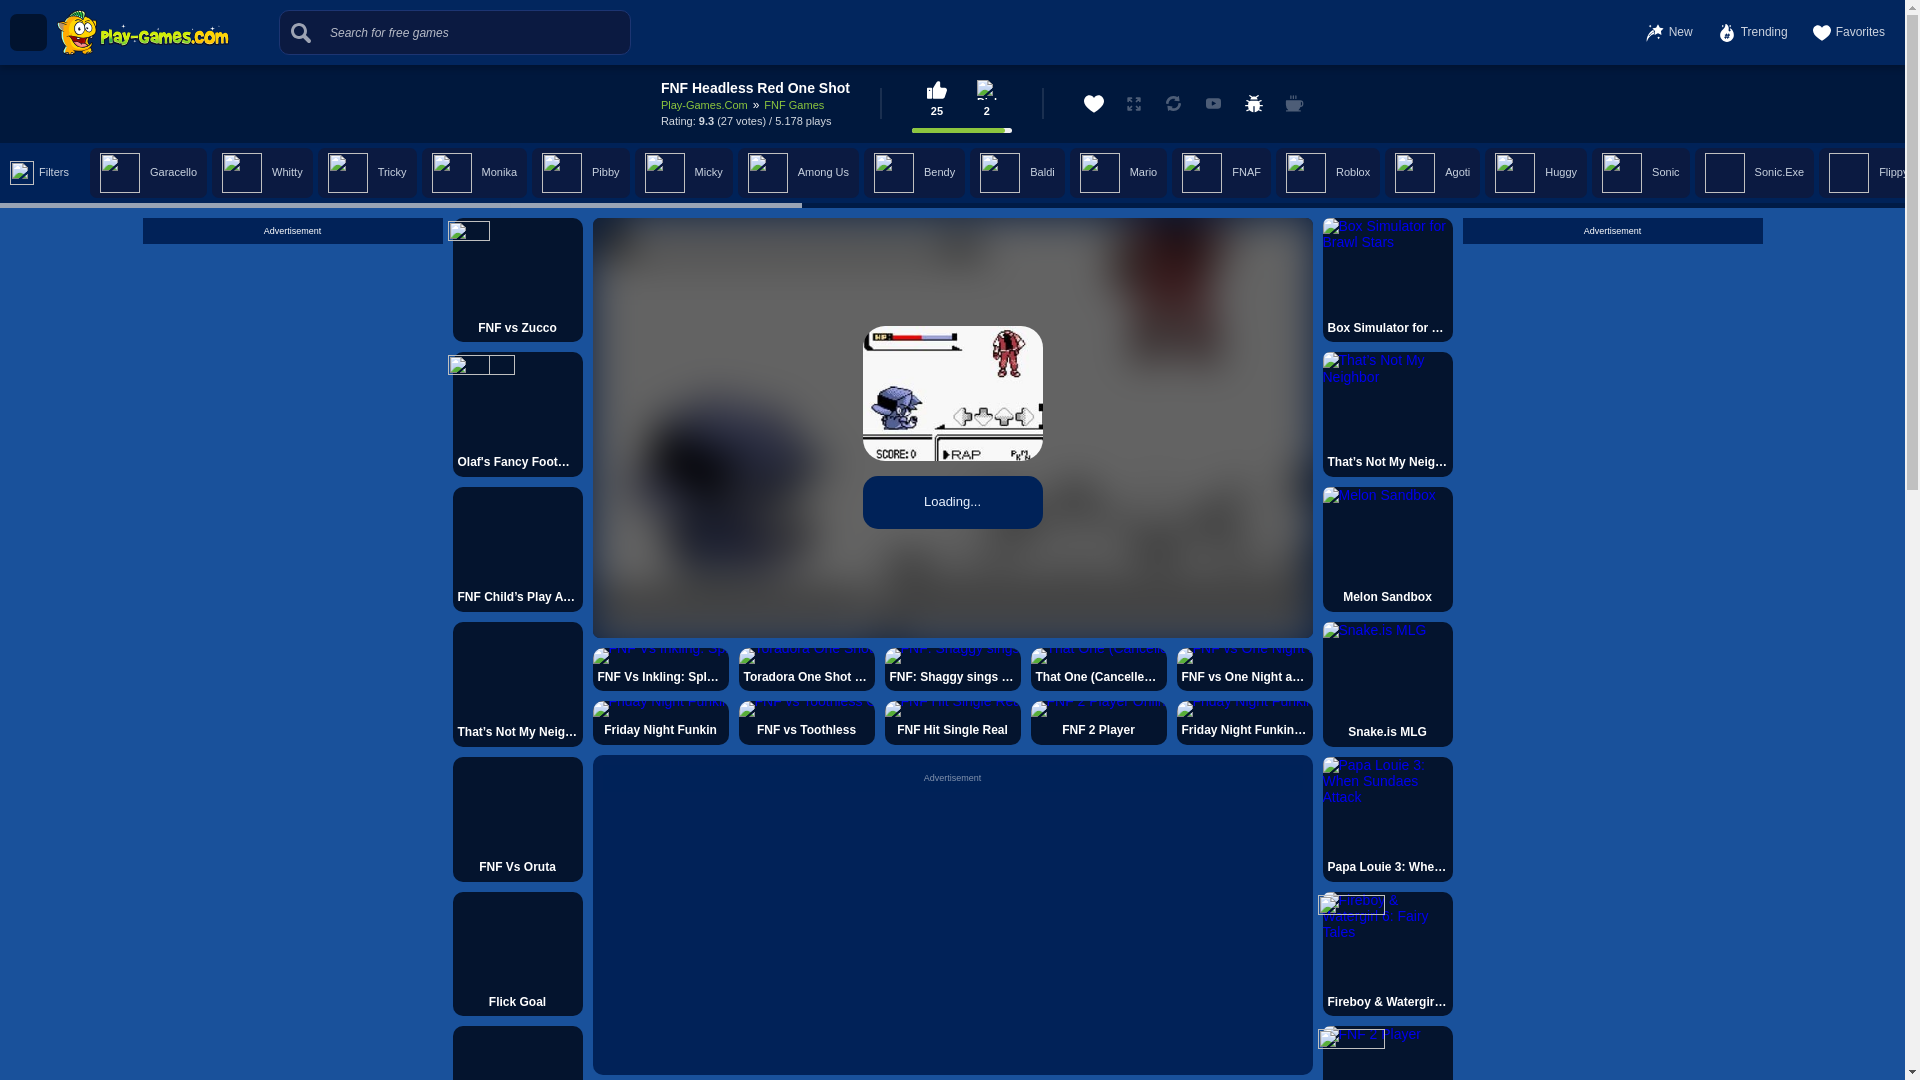 The width and height of the screenshot is (1920, 1080). Describe the element at coordinates (28, 32) in the screenshot. I see `Show Game Library` at that location.